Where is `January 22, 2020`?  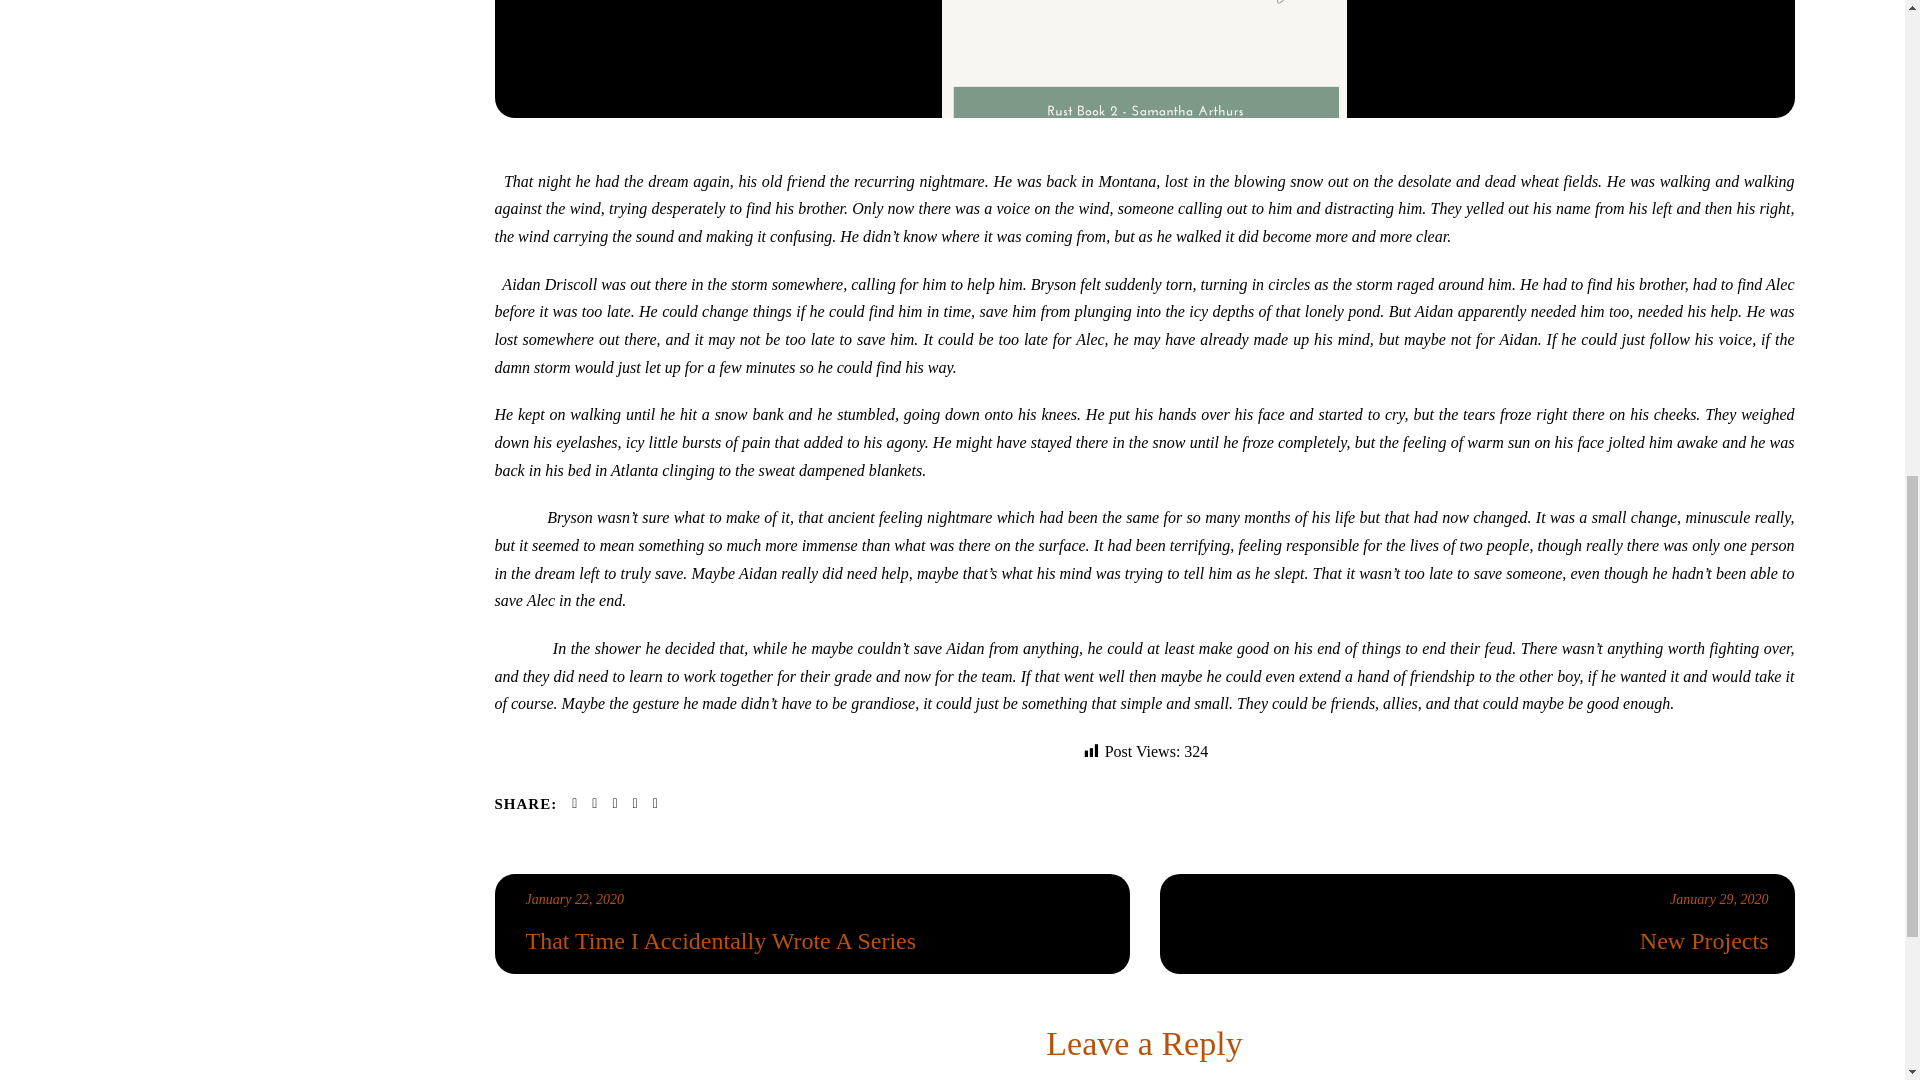 January 22, 2020 is located at coordinates (575, 900).